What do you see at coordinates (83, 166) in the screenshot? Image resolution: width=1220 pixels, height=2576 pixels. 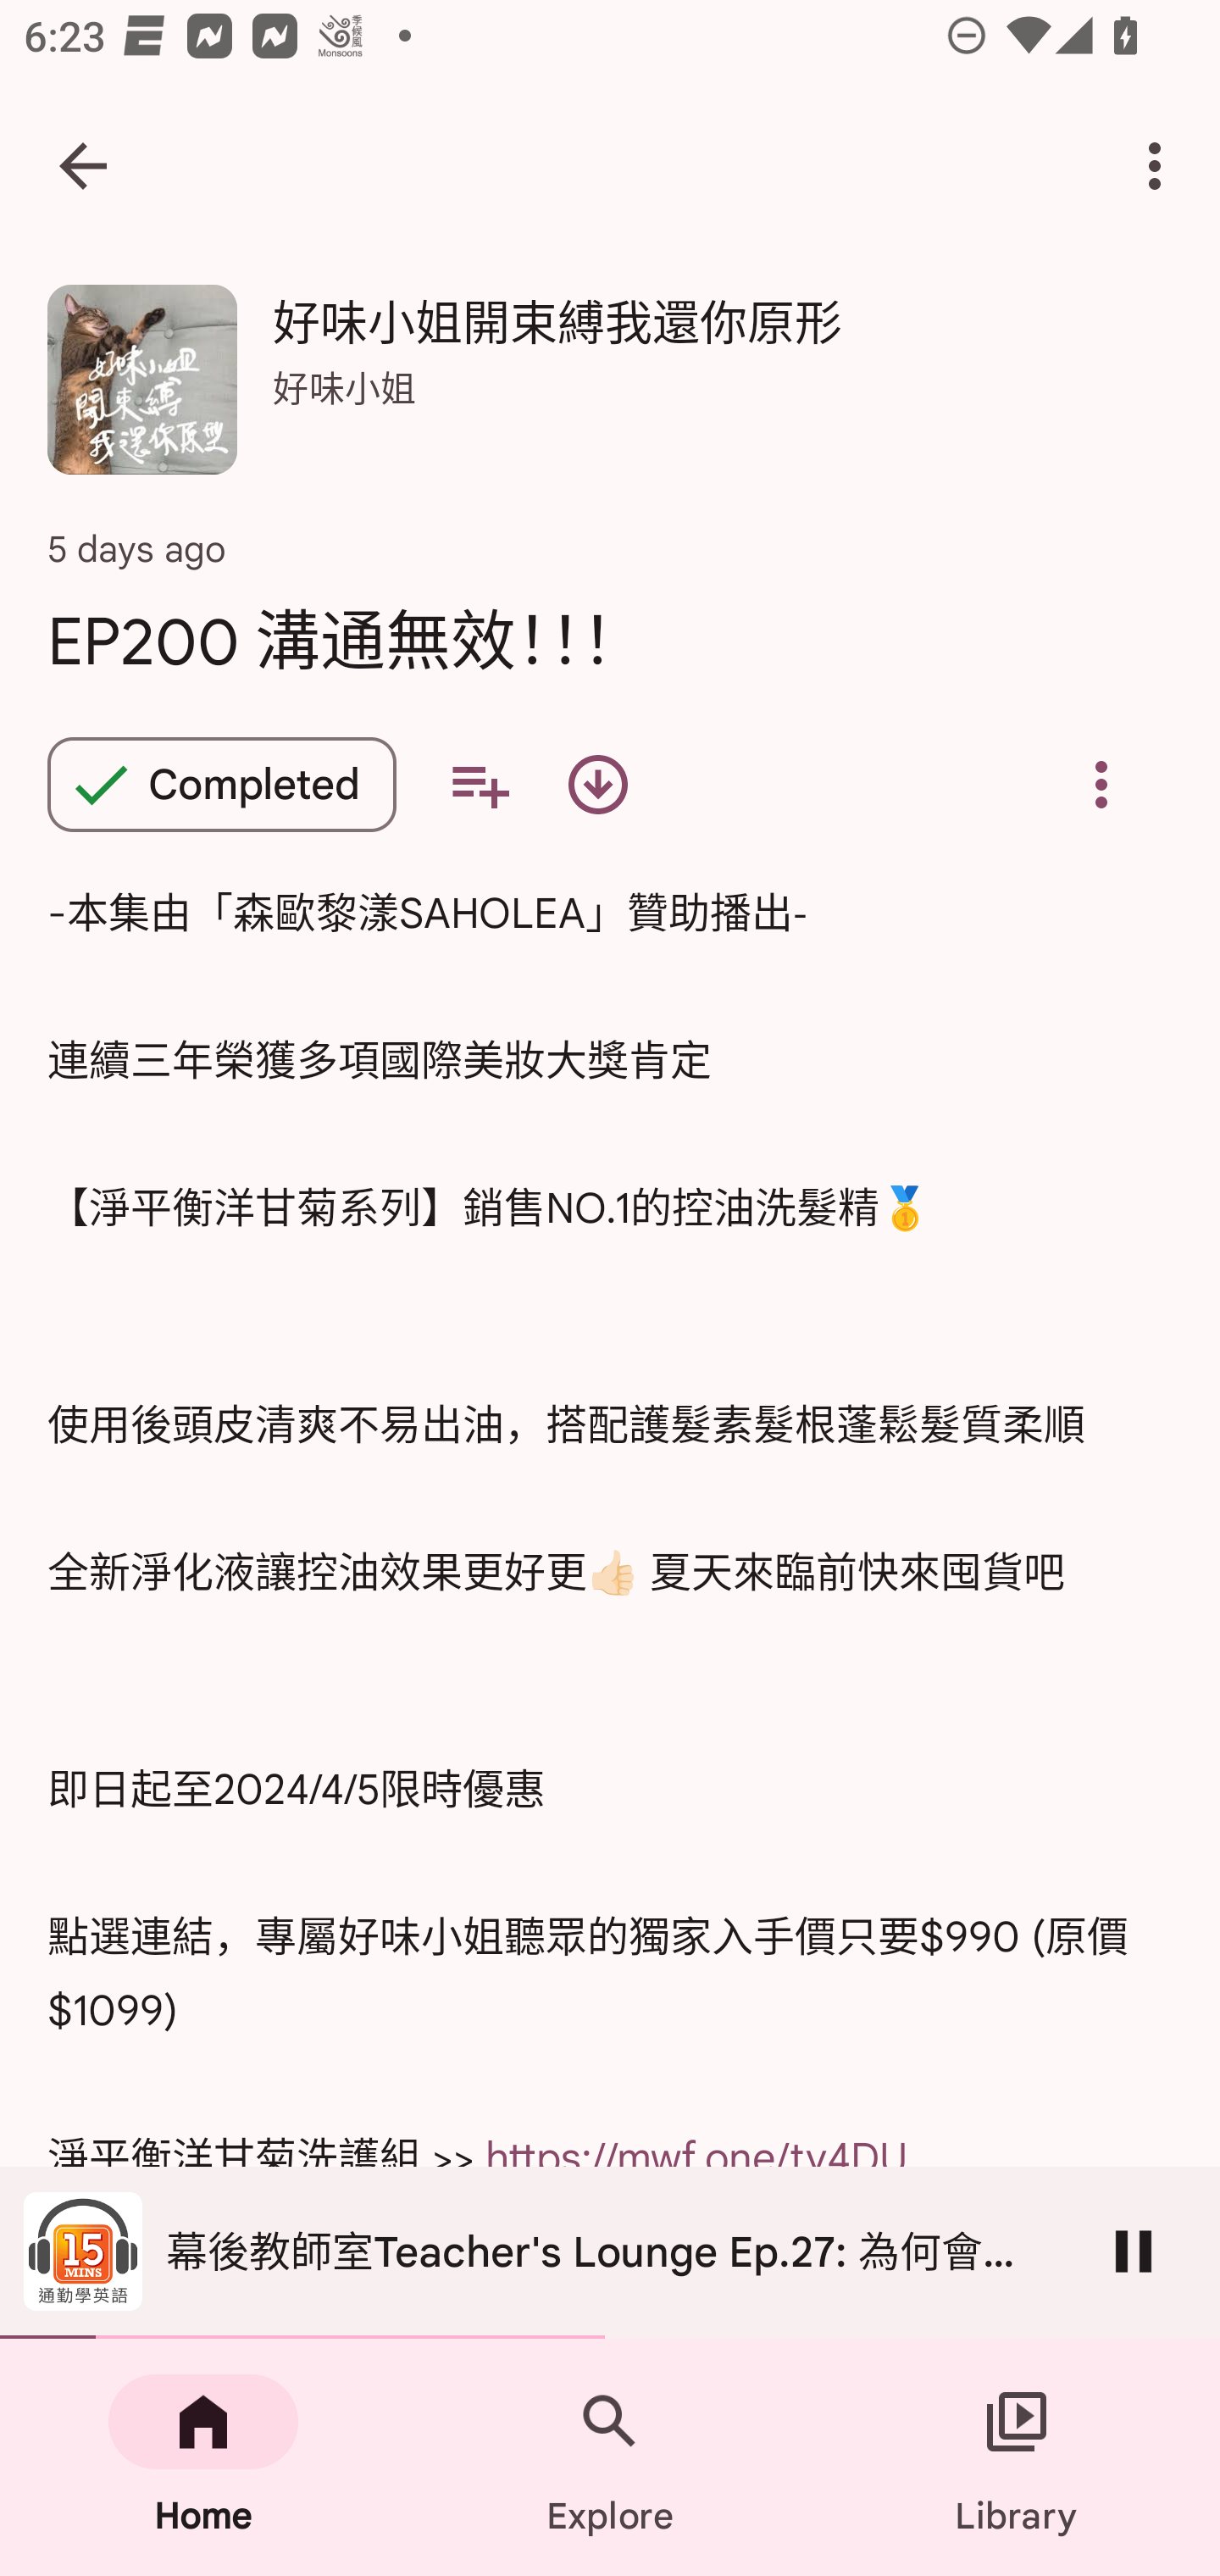 I see `Navigate up` at bounding box center [83, 166].